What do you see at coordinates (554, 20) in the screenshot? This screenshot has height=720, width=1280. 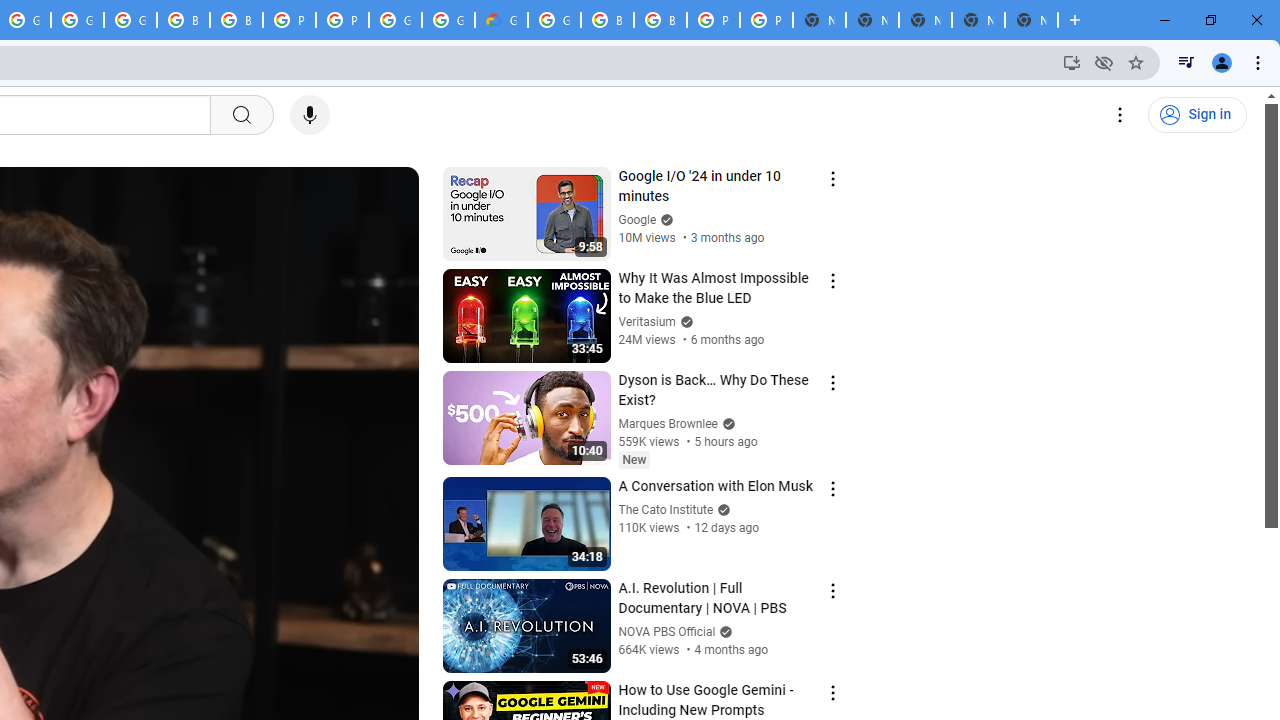 I see `Google Cloud Platform` at bounding box center [554, 20].